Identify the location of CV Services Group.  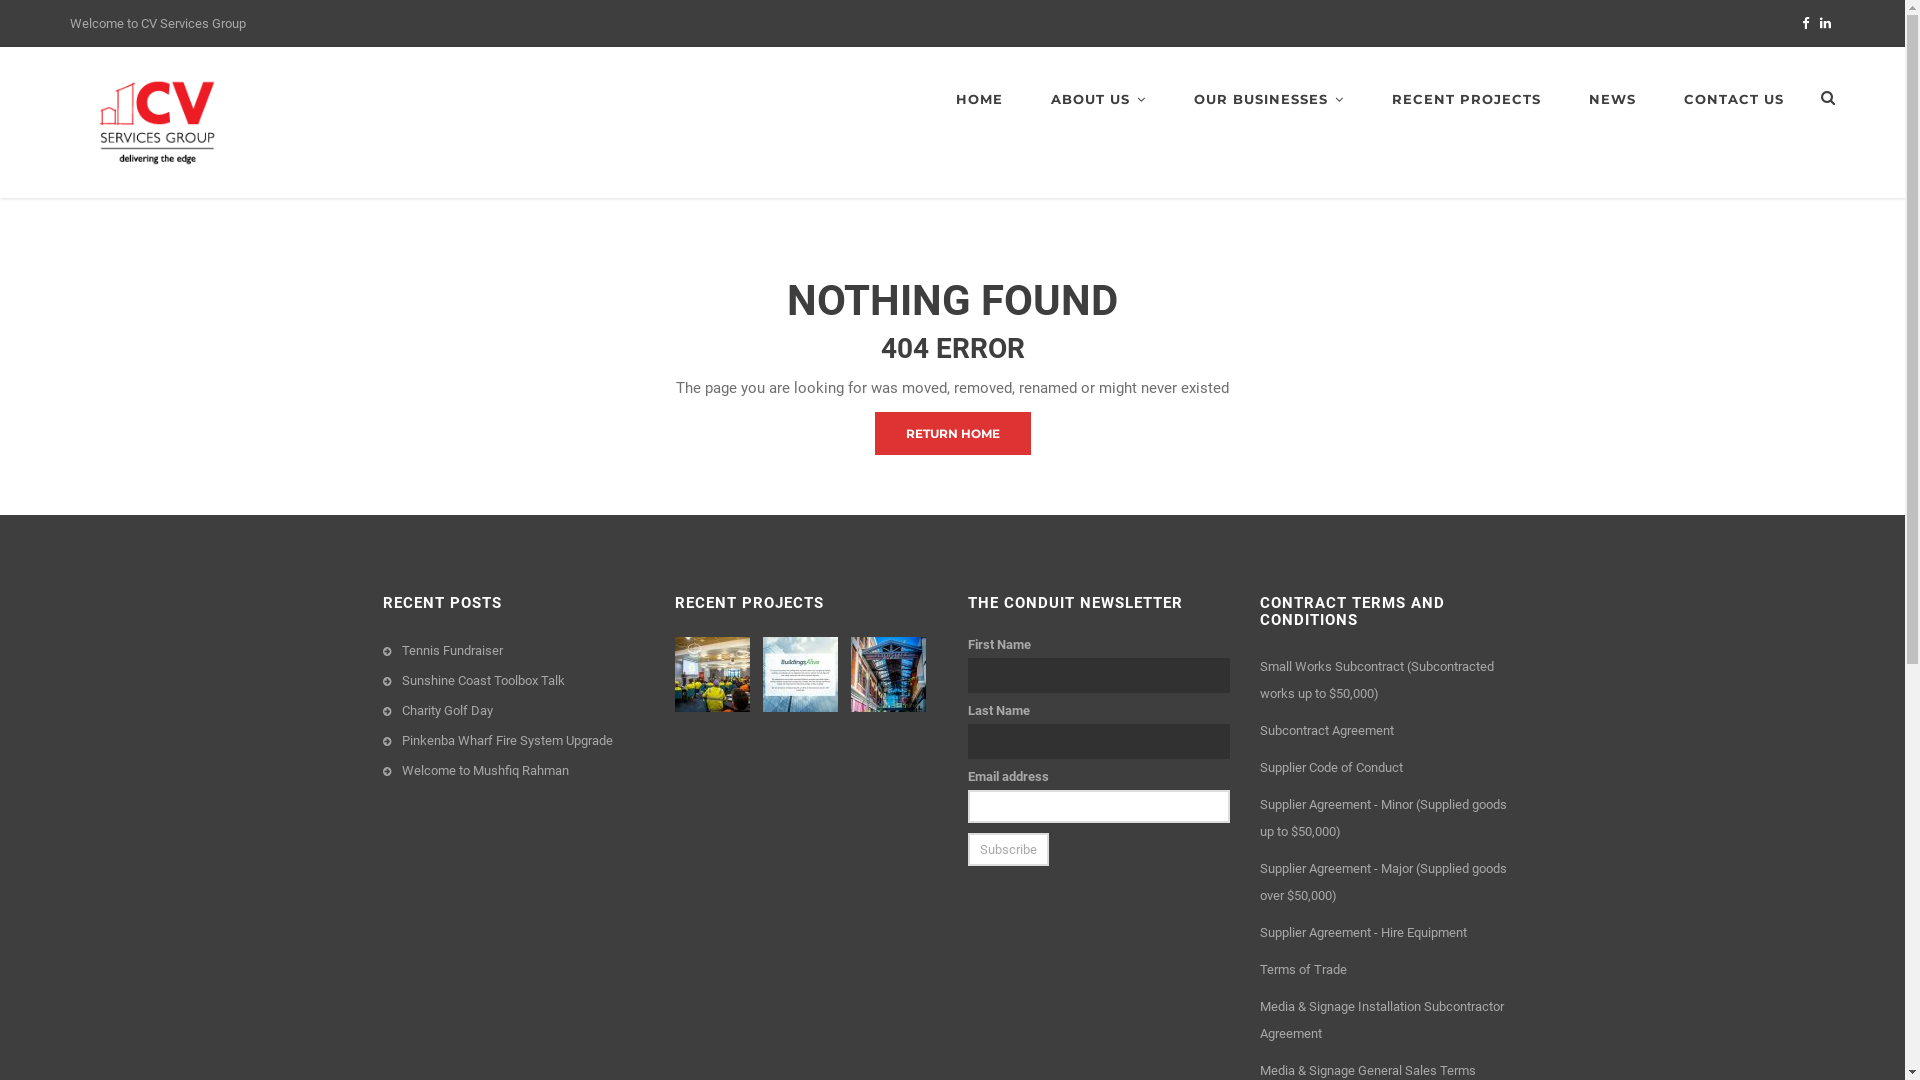
(157, 121).